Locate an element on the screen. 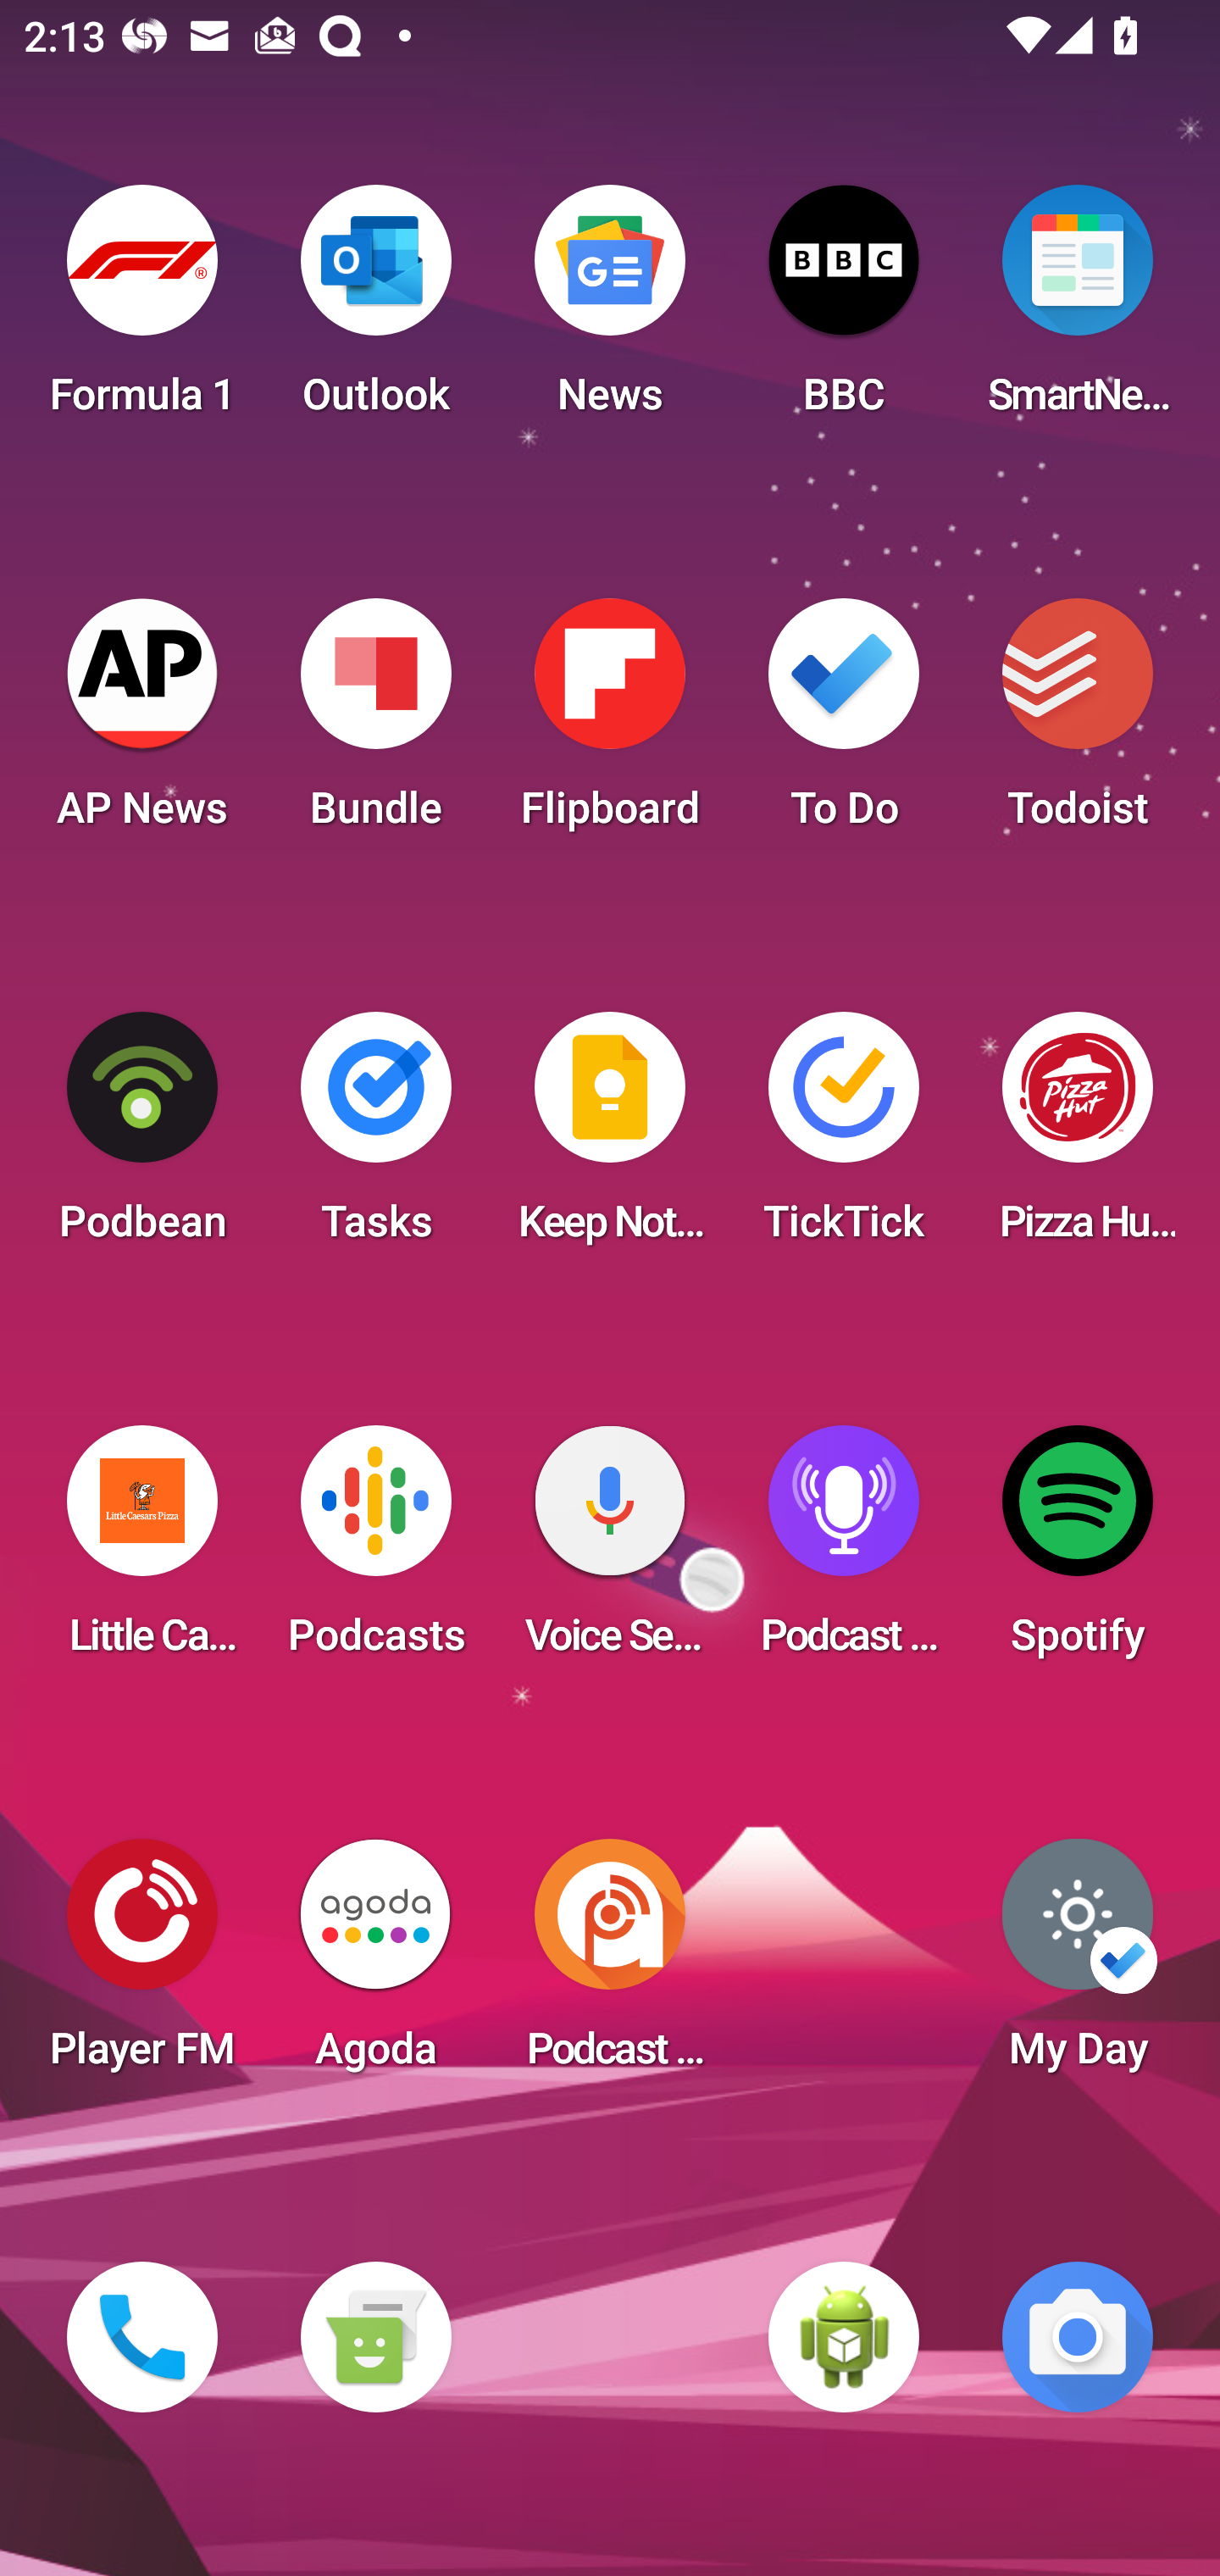  My Day is located at coordinates (1078, 1964).